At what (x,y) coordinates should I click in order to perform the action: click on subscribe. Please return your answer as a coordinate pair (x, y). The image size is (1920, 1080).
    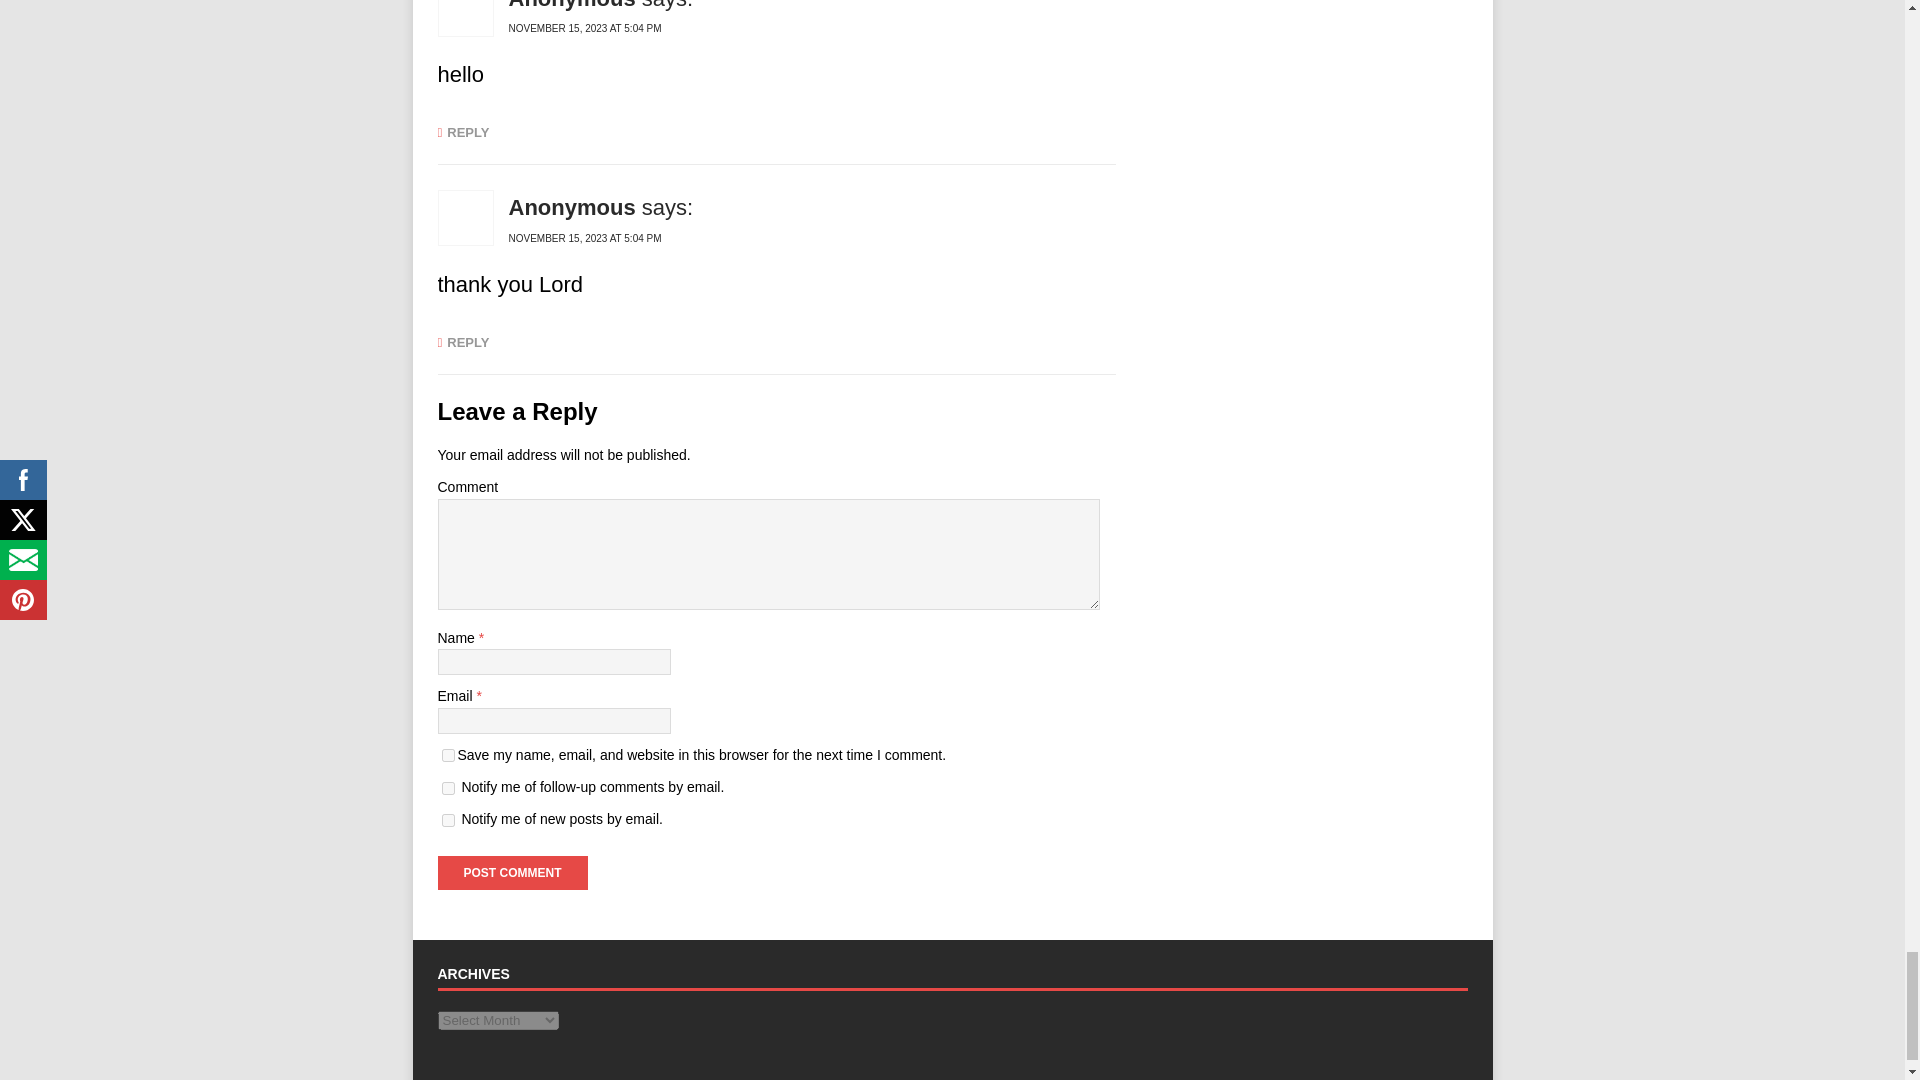
    Looking at the image, I should click on (448, 788).